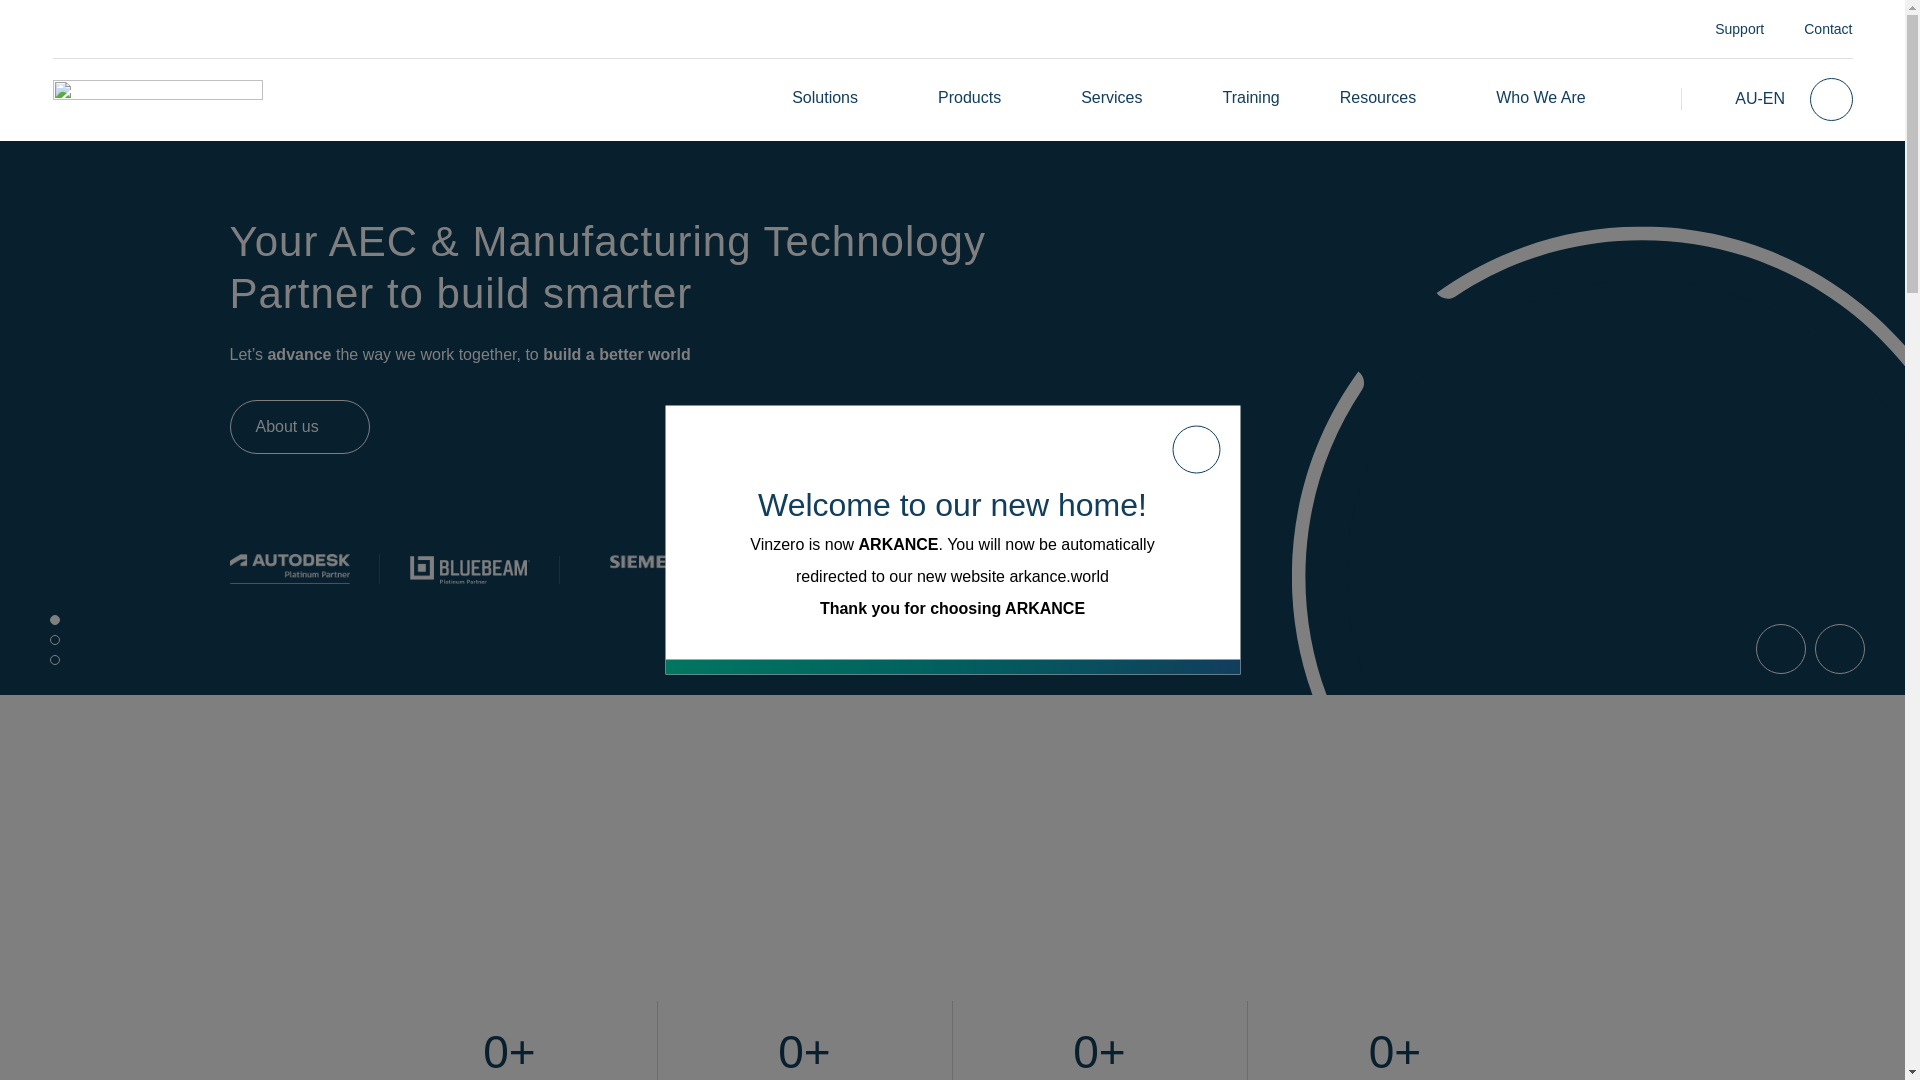 The image size is (1920, 1080). Describe the element at coordinates (1111, 96) in the screenshot. I see `Services` at that location.